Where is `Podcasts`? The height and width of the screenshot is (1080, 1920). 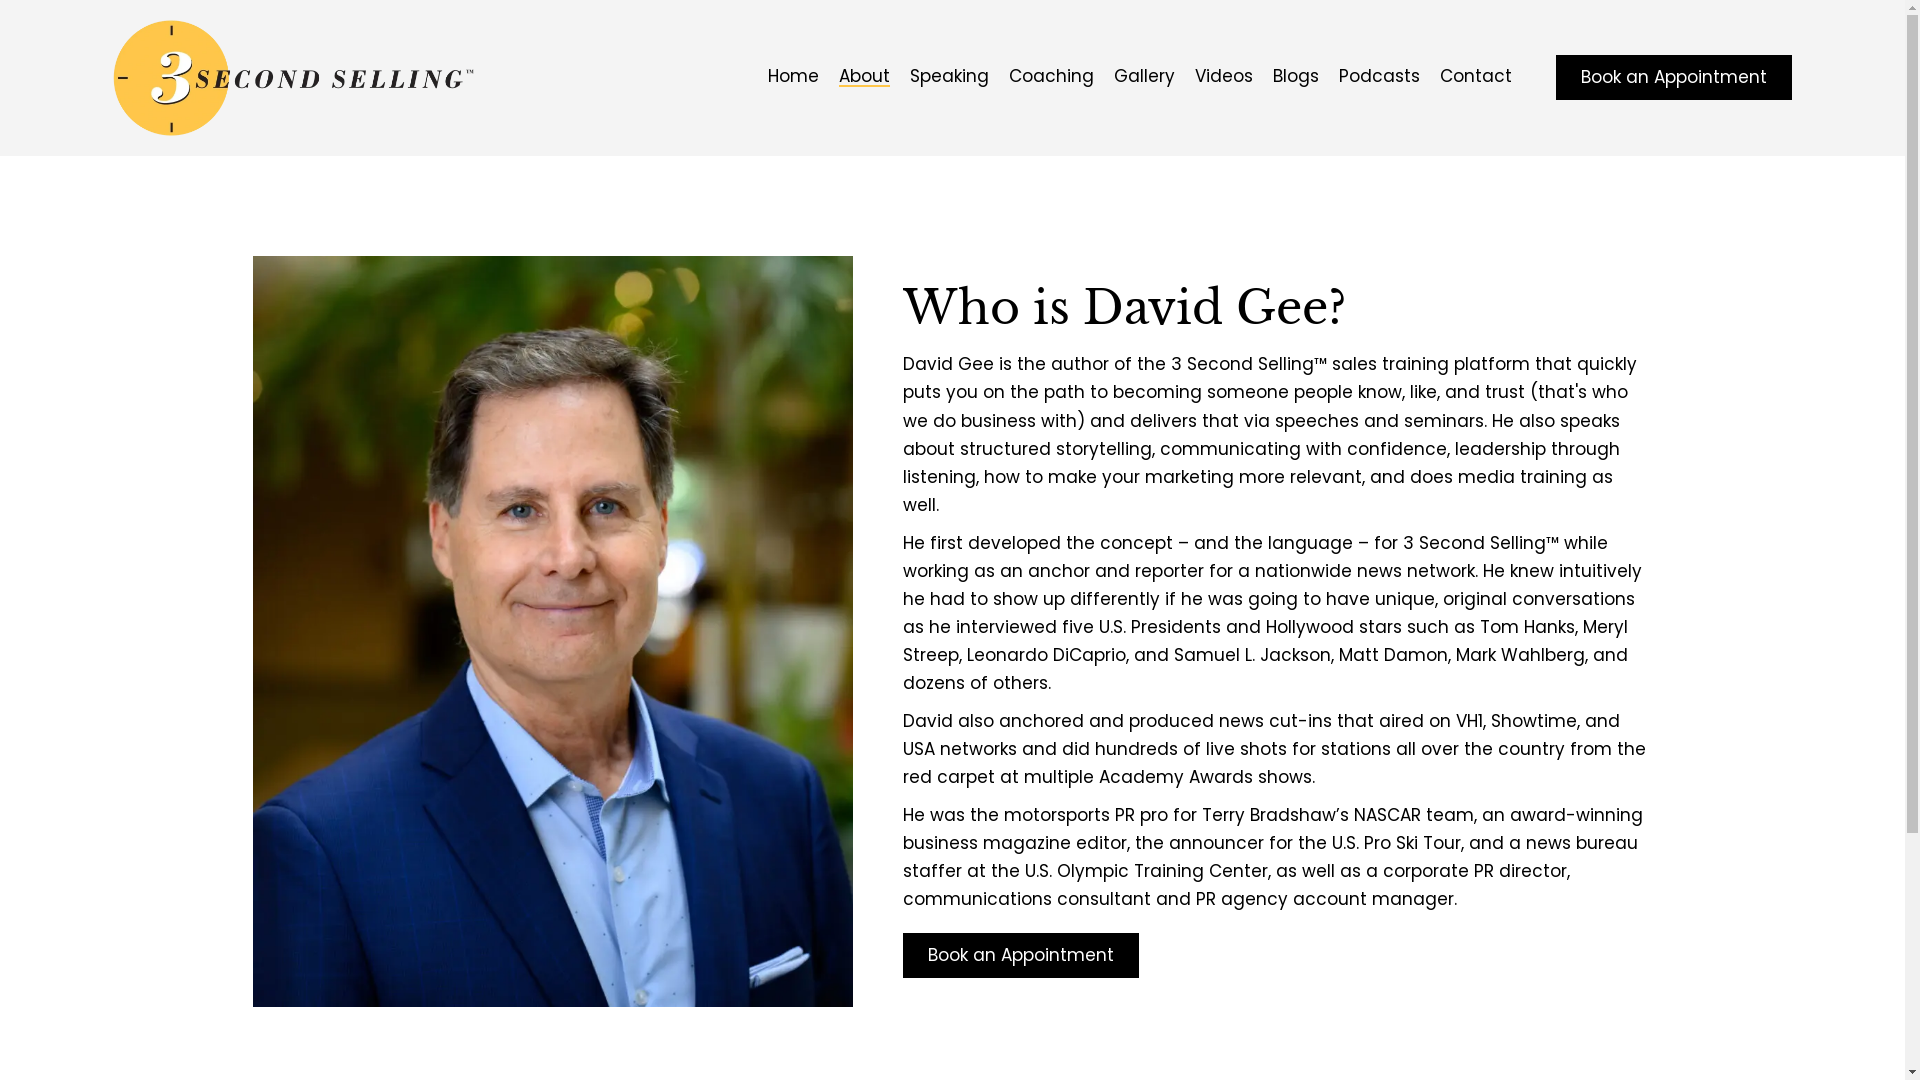 Podcasts is located at coordinates (1380, 78).